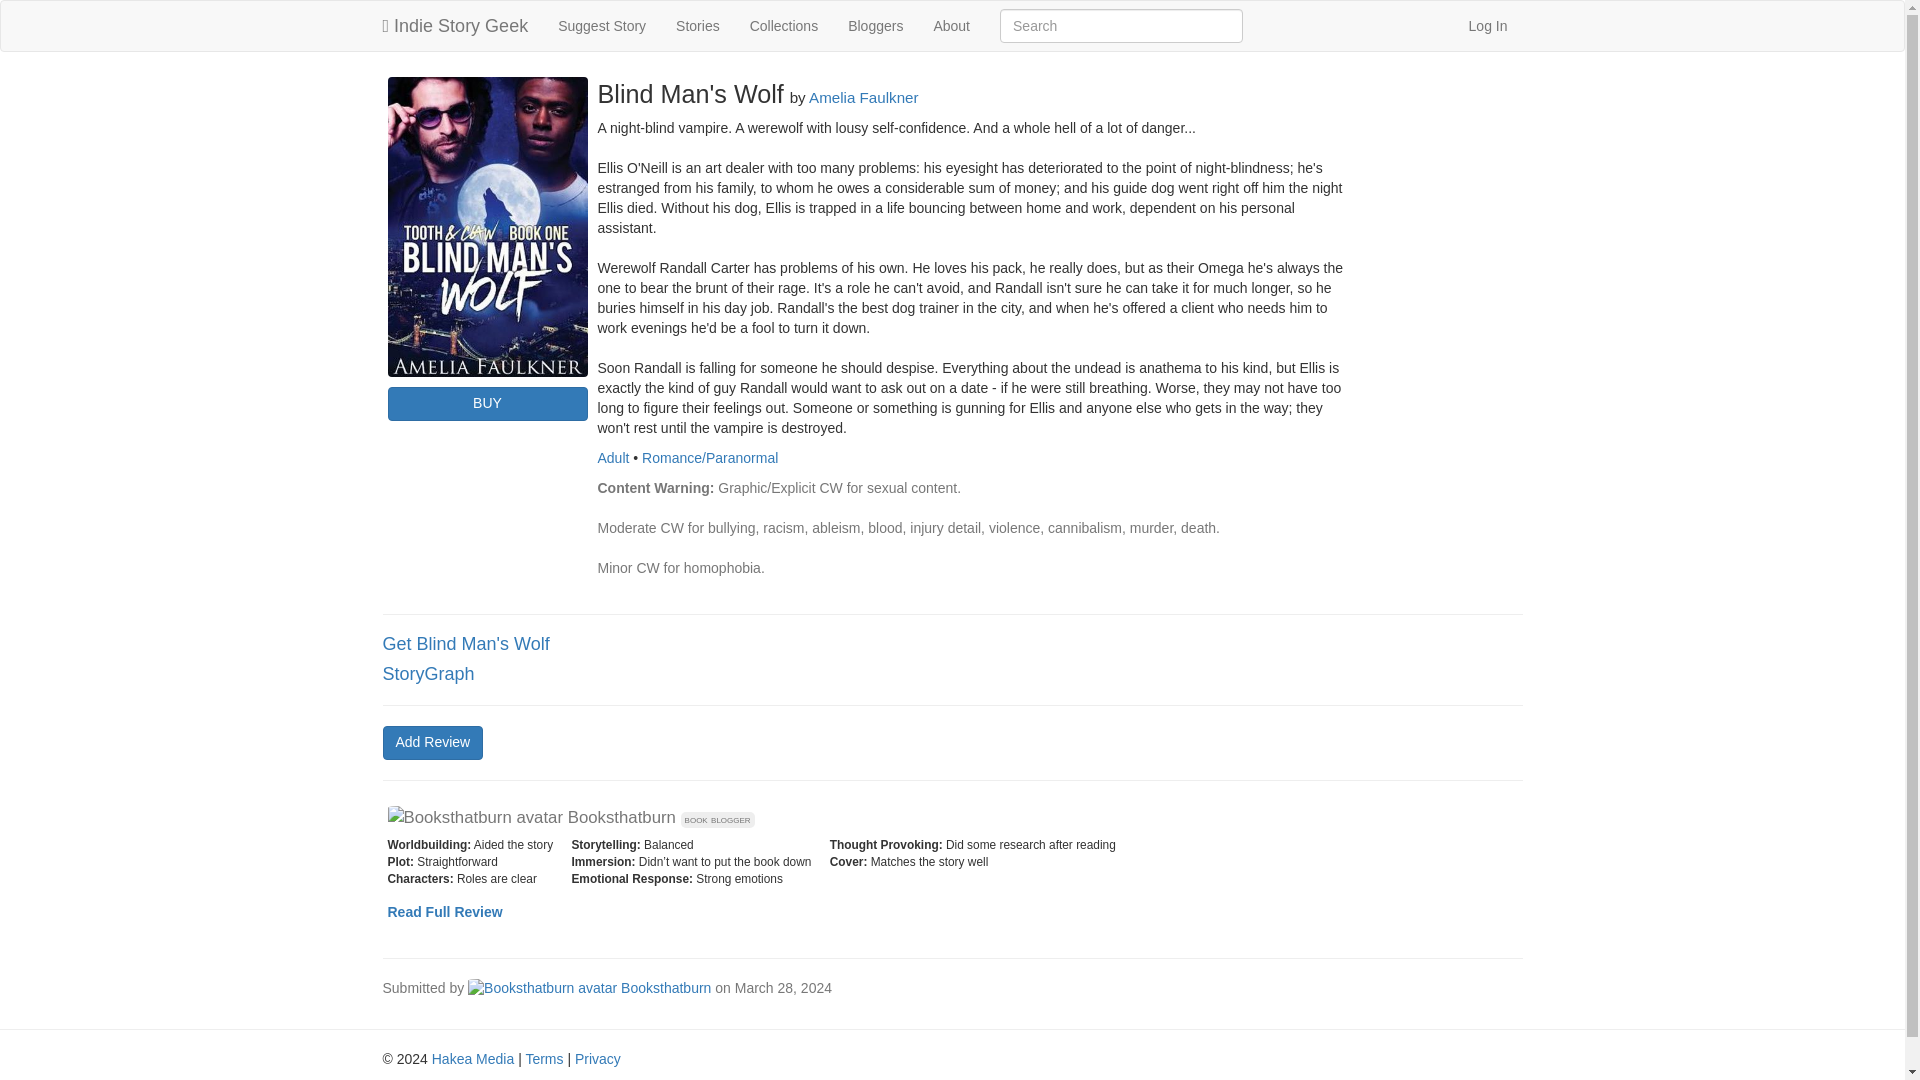  What do you see at coordinates (589, 987) in the screenshot?
I see `Booksthatburn` at bounding box center [589, 987].